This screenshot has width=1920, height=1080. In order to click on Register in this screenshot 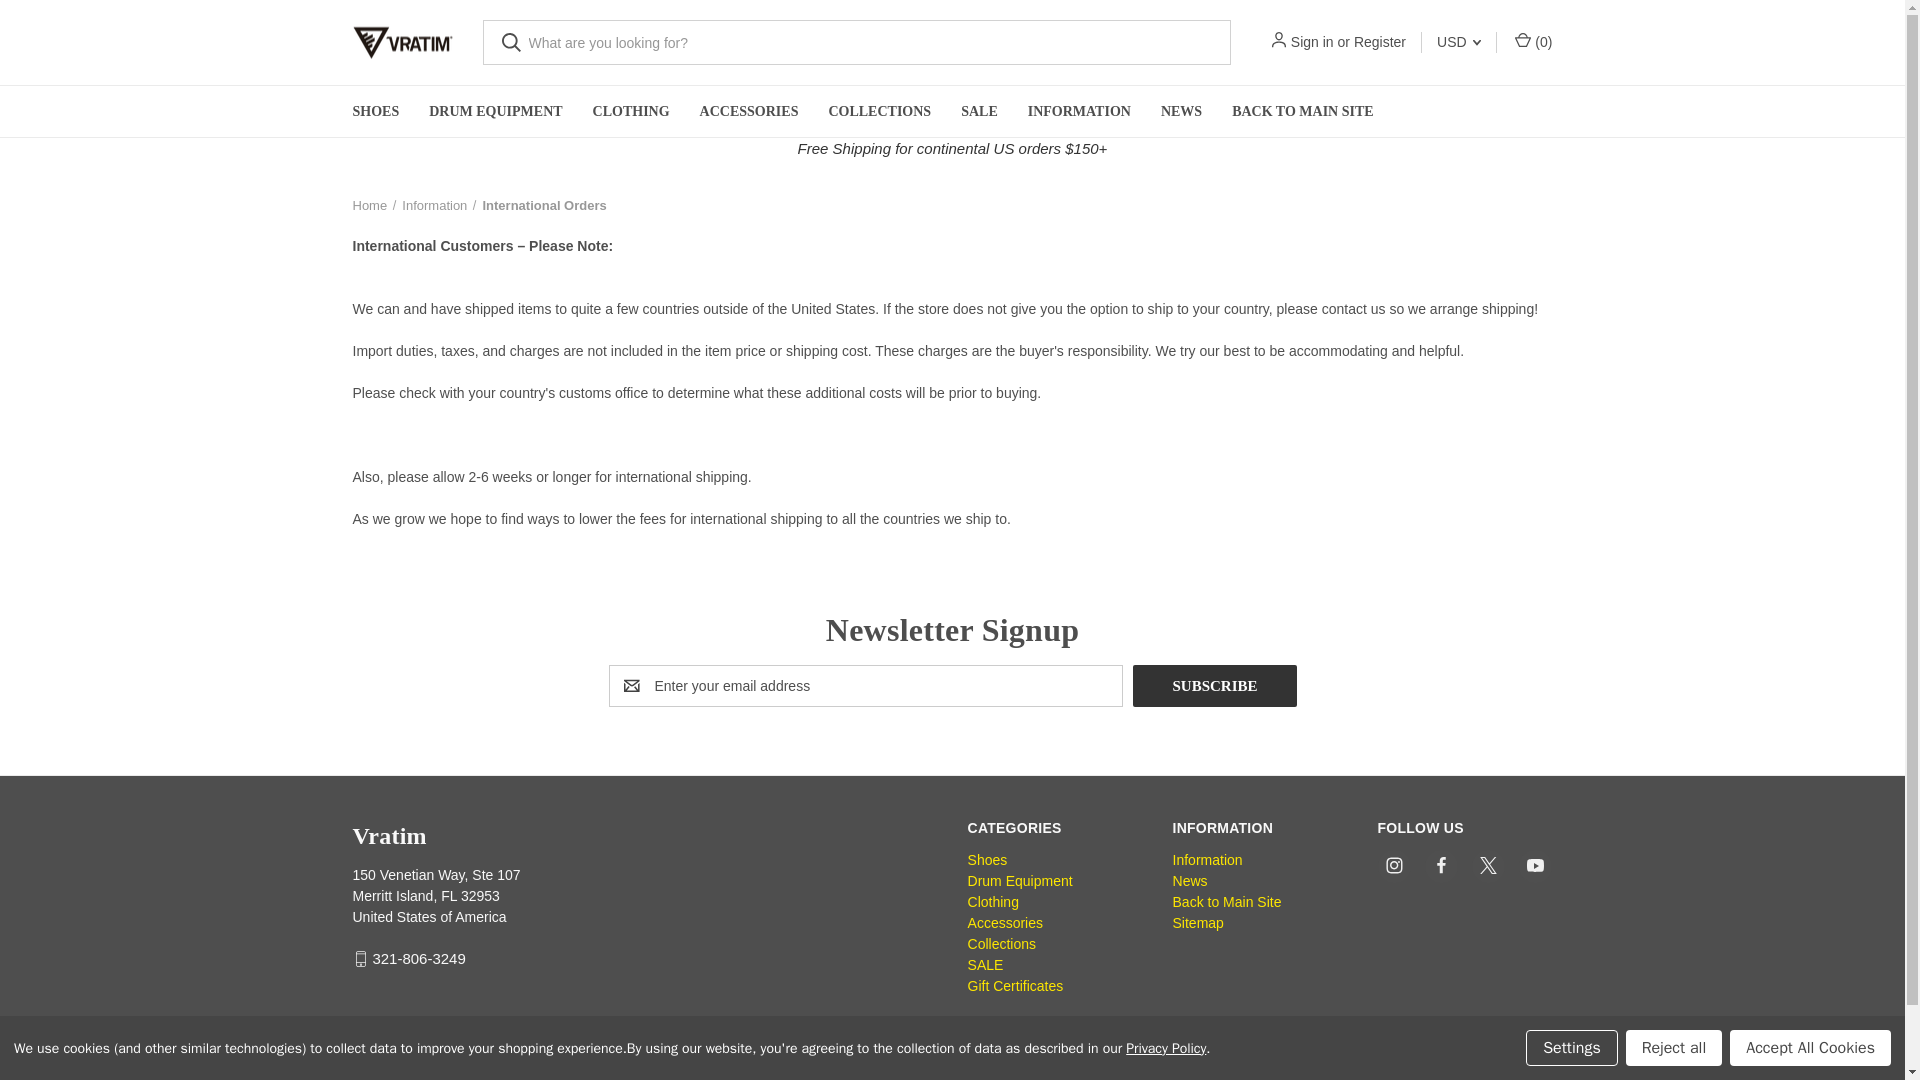, I will do `click(1379, 42)`.